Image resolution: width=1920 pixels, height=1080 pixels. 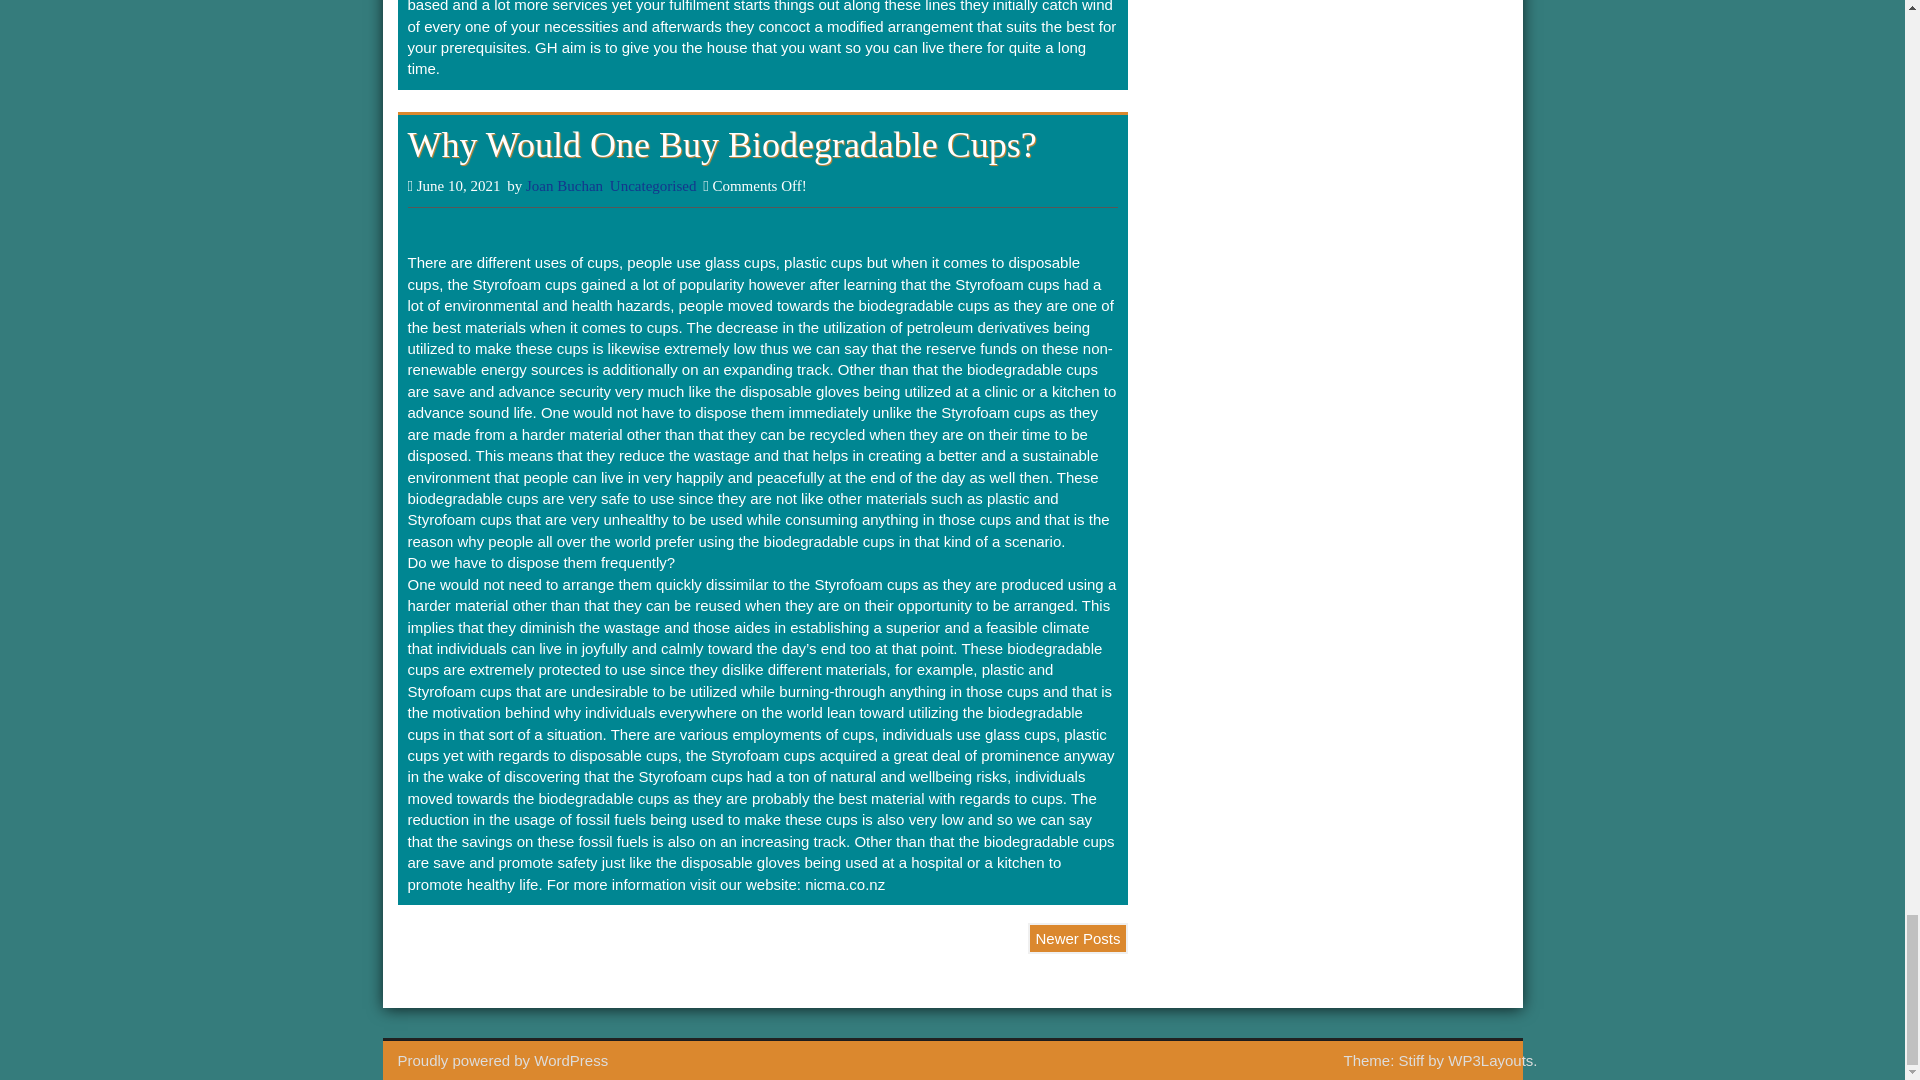 What do you see at coordinates (653, 186) in the screenshot?
I see `Uncategorised` at bounding box center [653, 186].